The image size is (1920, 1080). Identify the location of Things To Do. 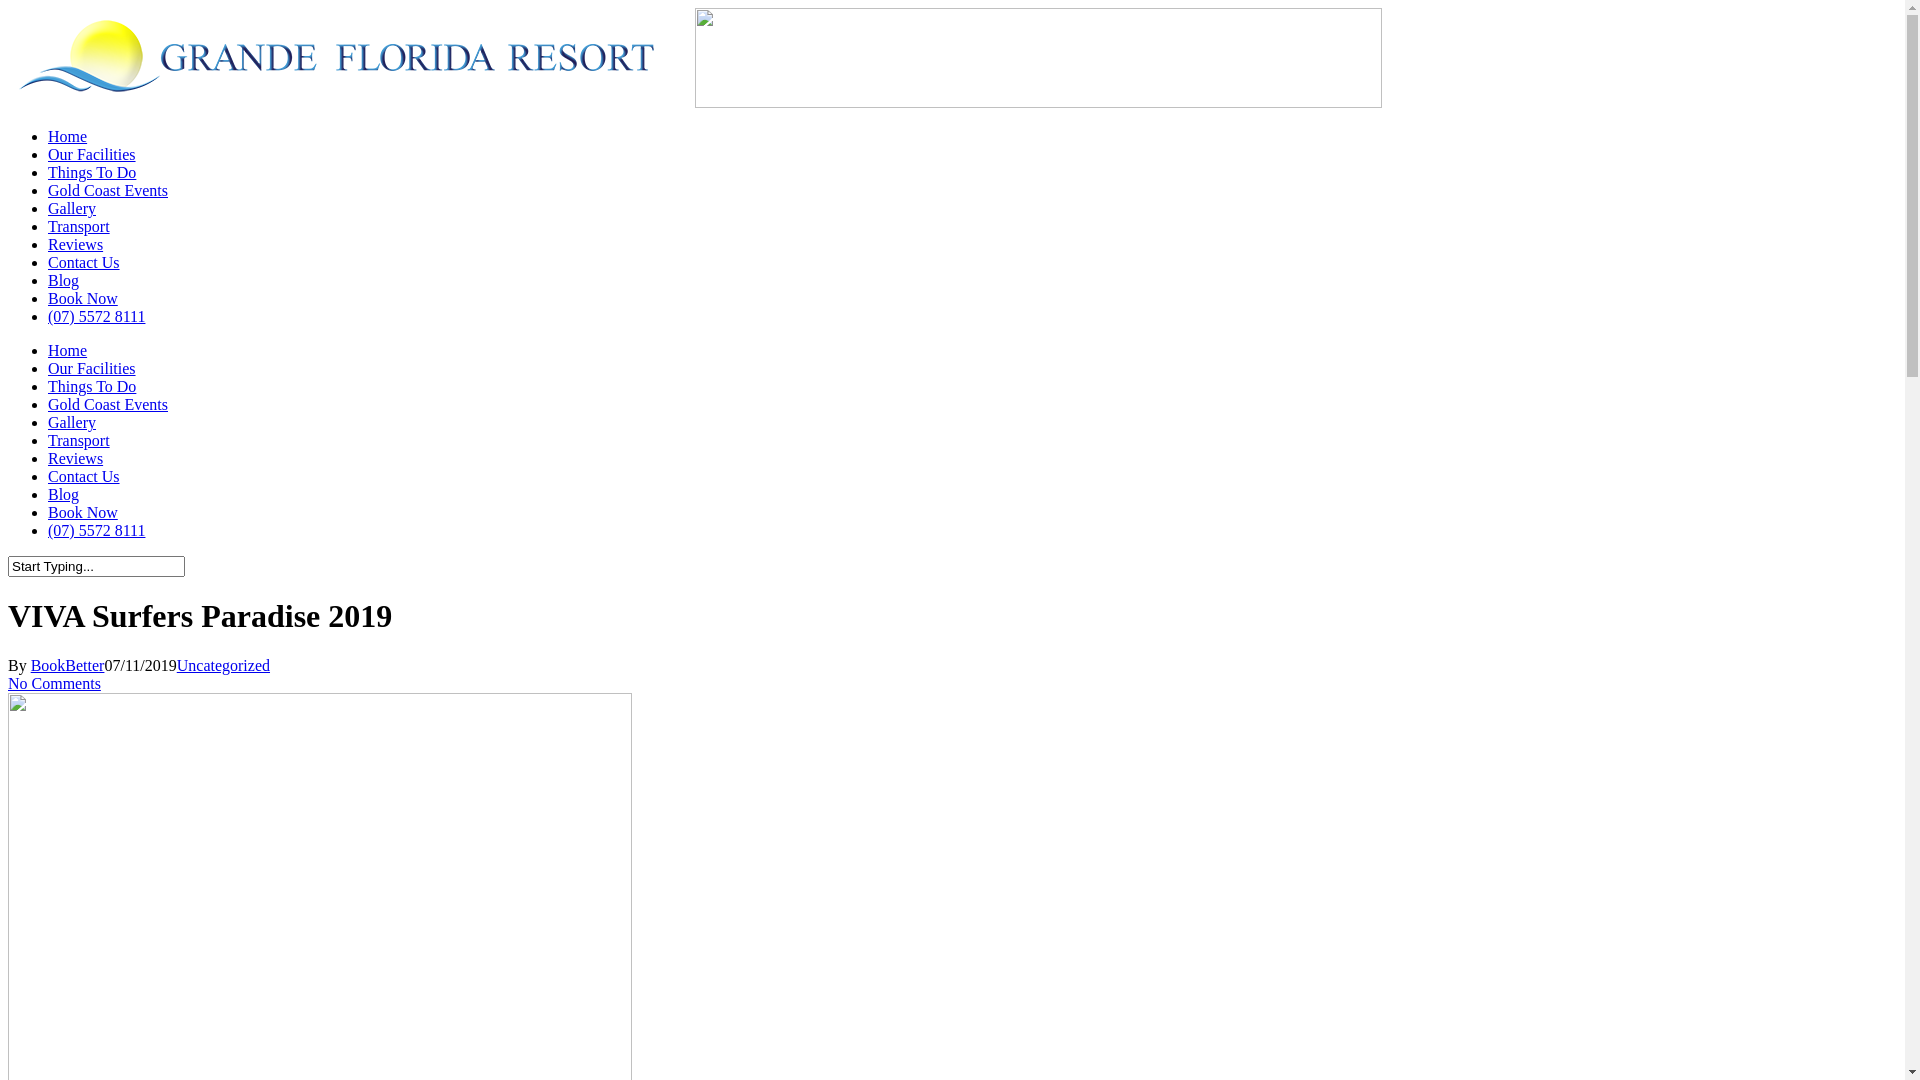
(92, 386).